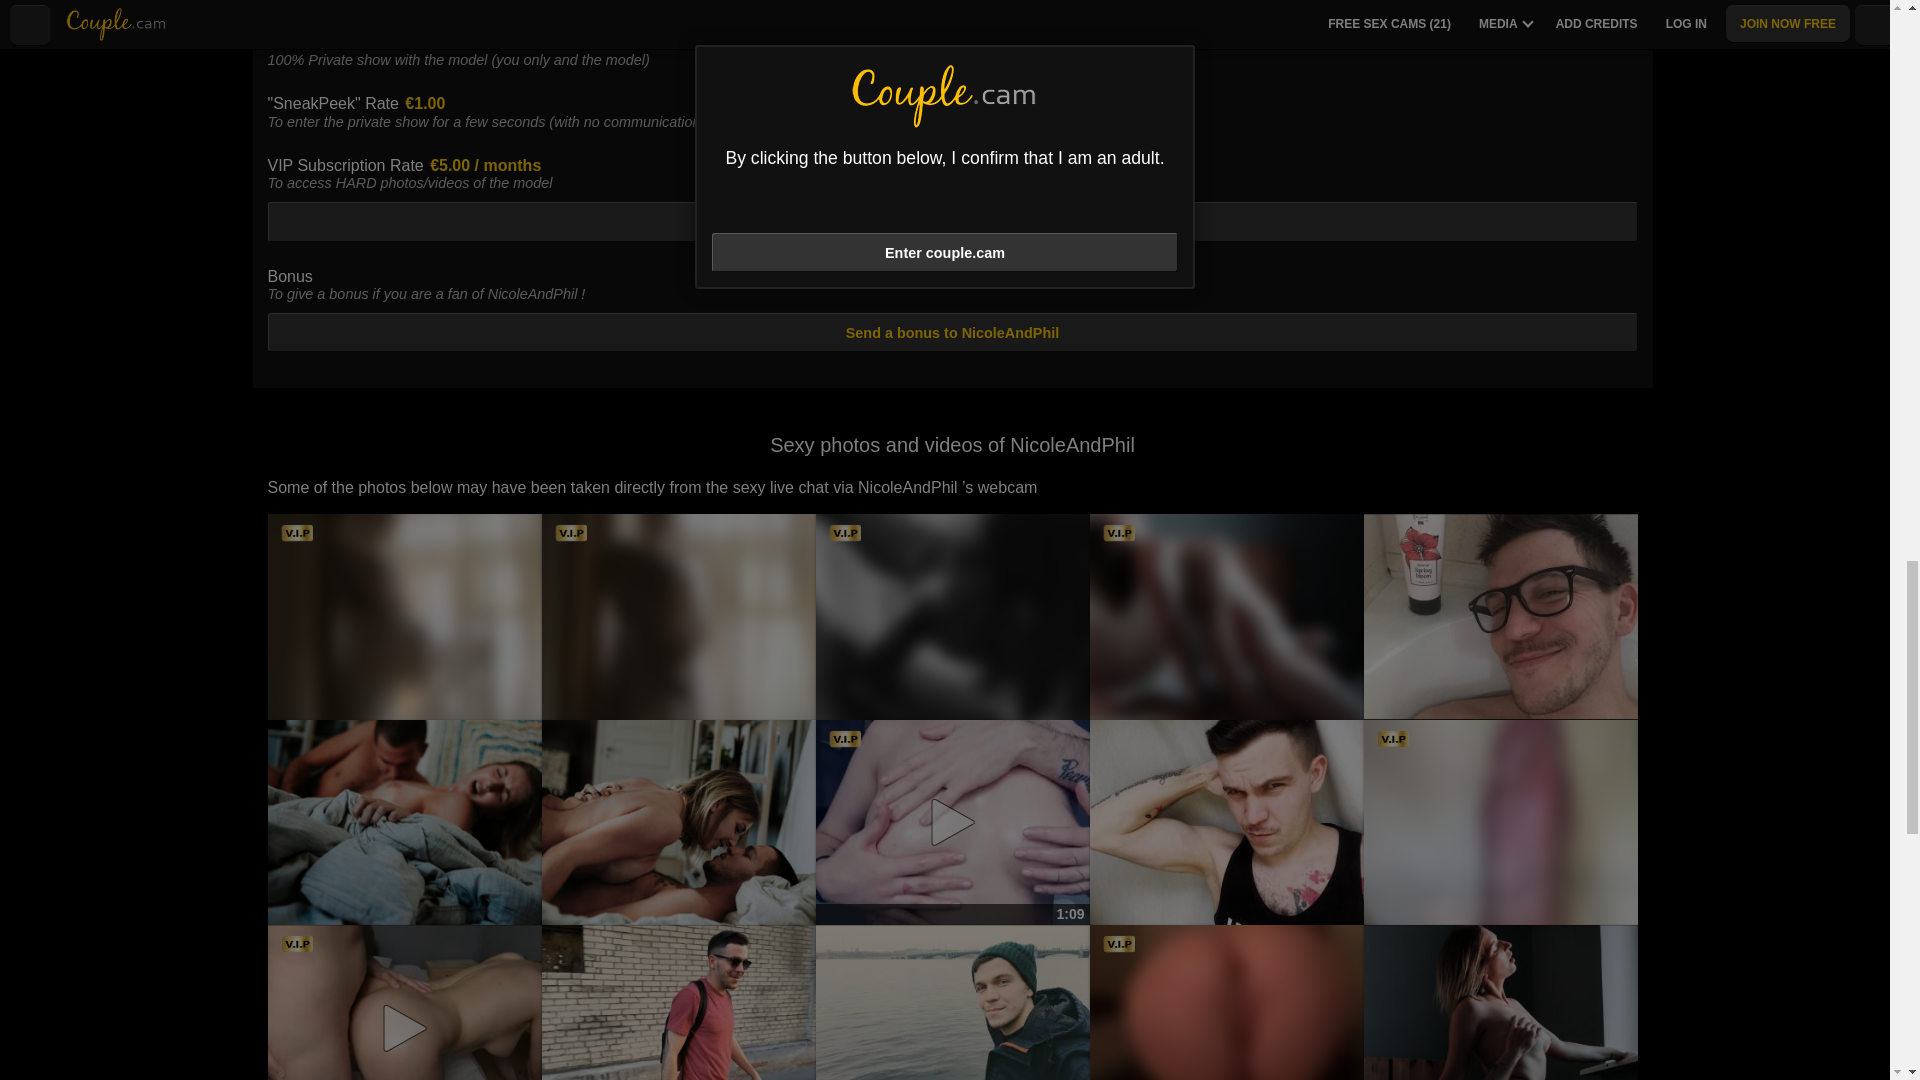 Image resolution: width=1920 pixels, height=1080 pixels. I want to click on Send a bonus to NicoleAndPhil, so click(952, 332).